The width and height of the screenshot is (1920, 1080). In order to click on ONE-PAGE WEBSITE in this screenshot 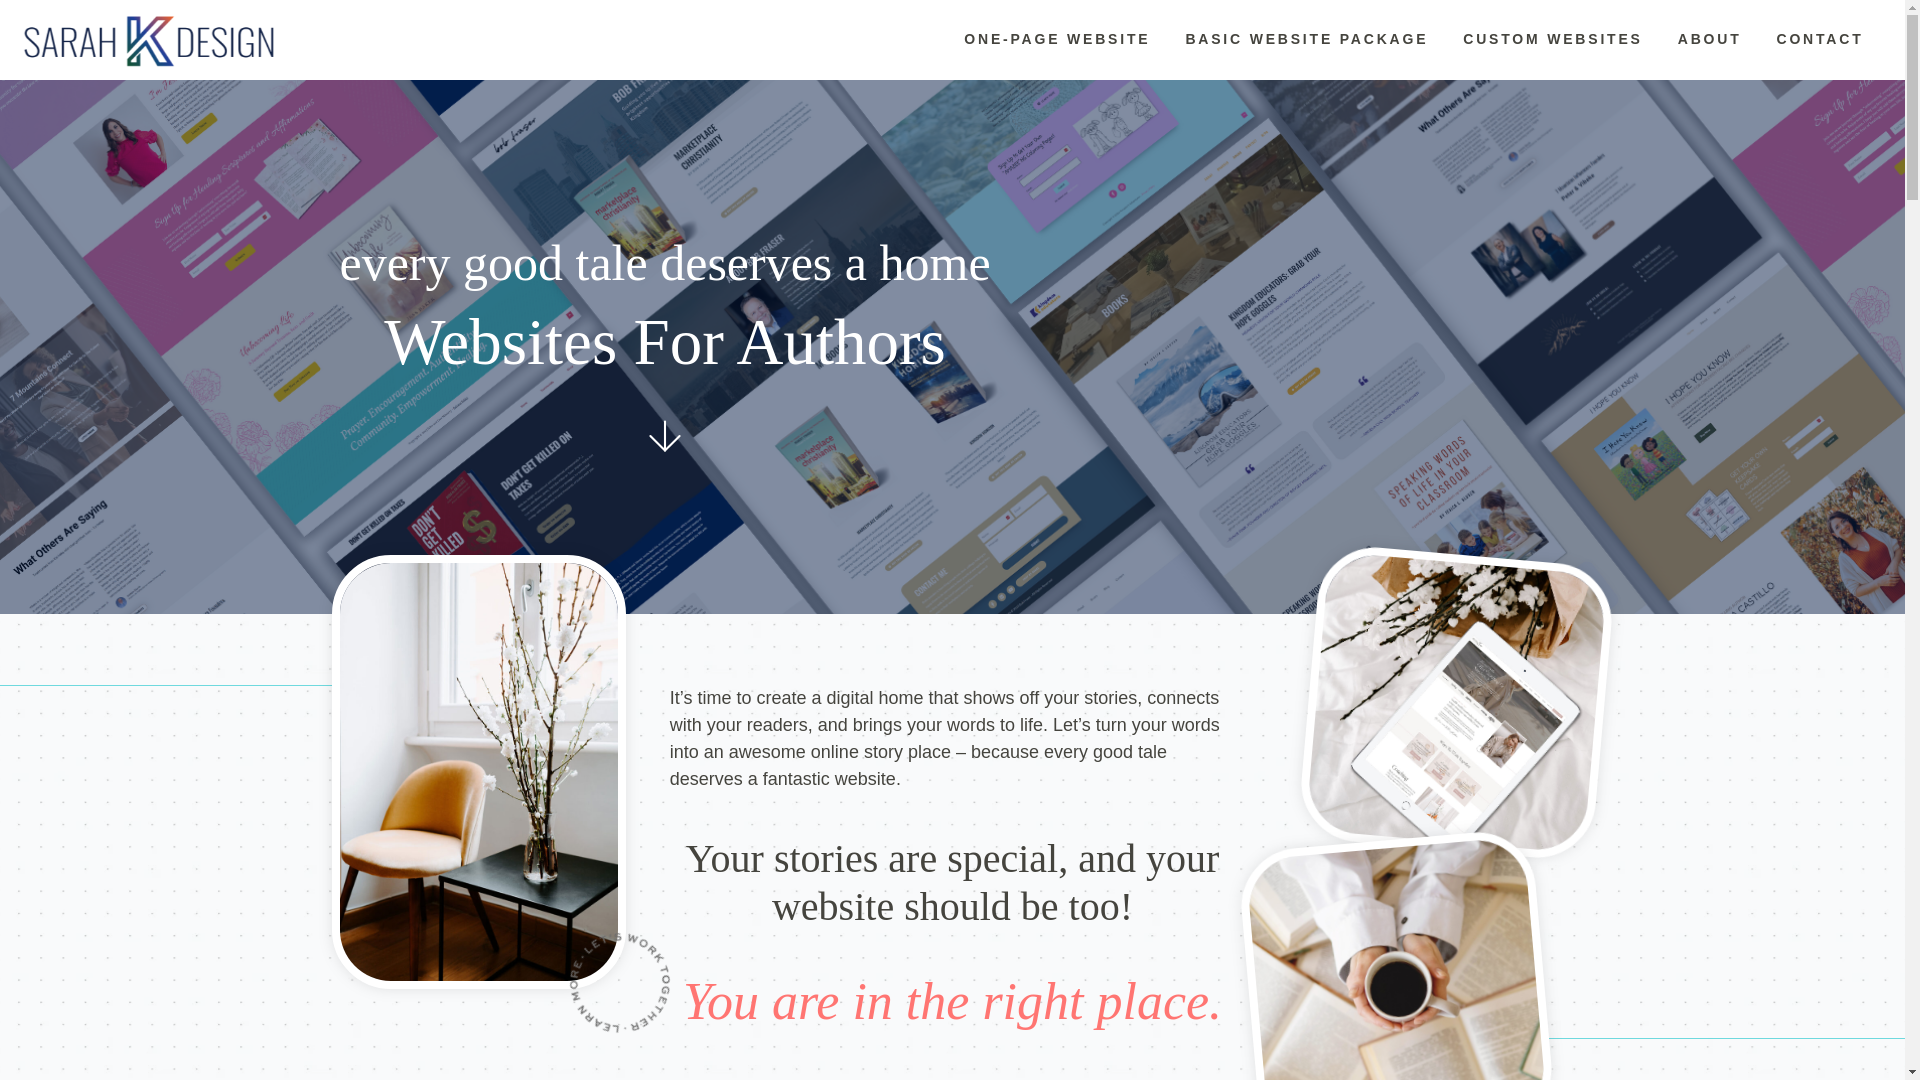, I will do `click(1056, 40)`.